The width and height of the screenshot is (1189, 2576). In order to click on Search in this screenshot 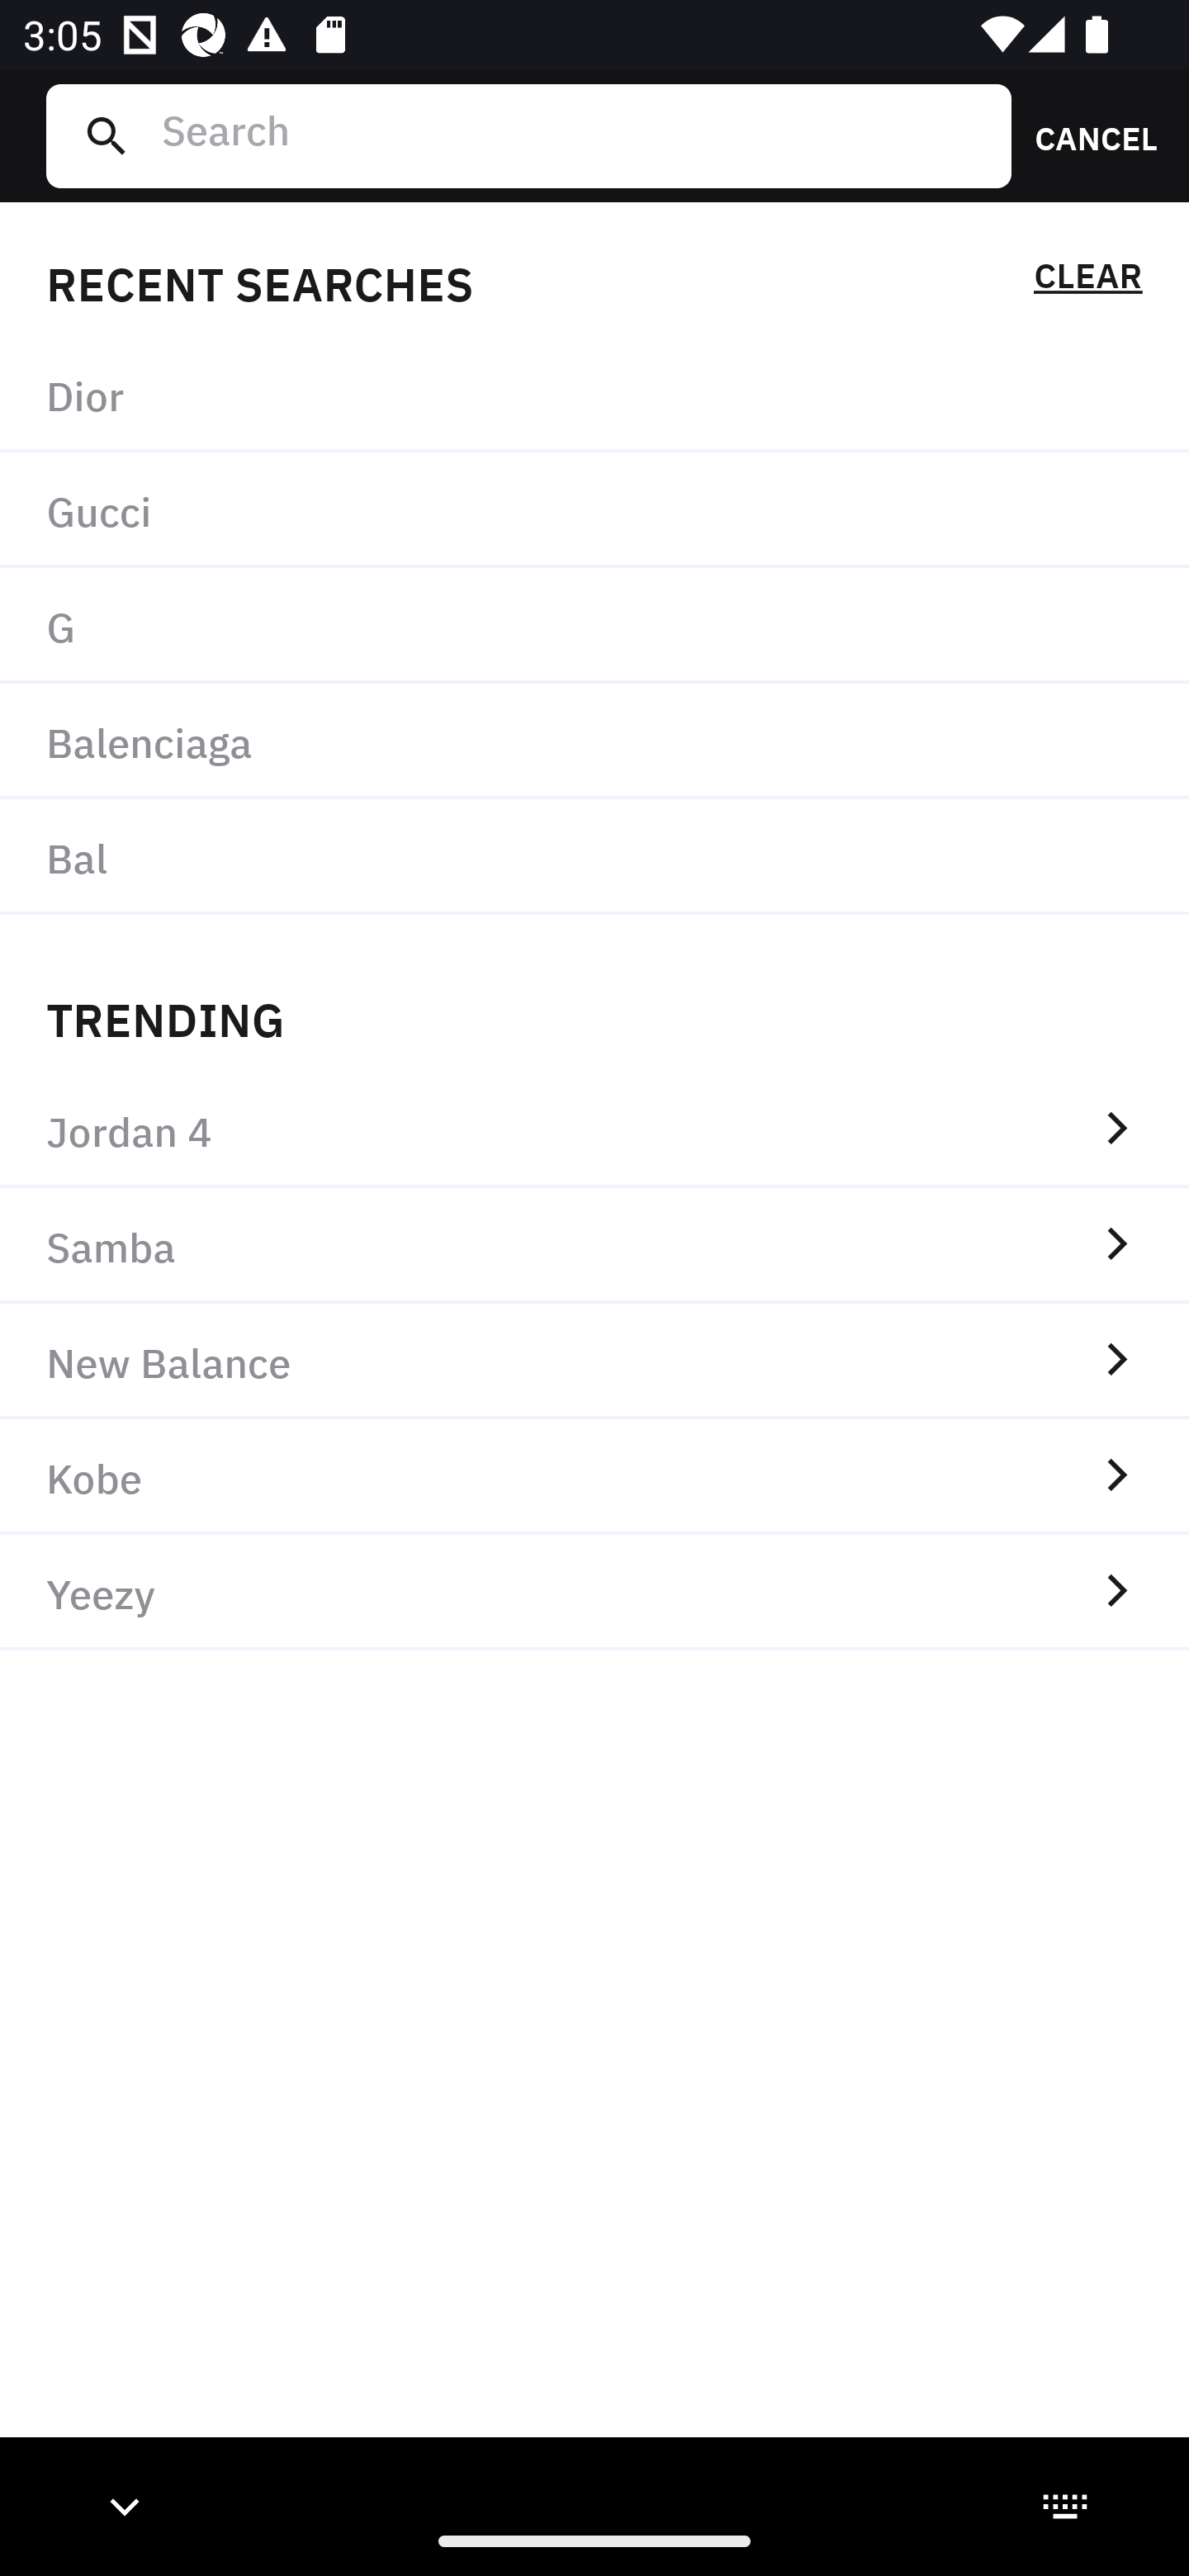, I will do `click(574, 135)`.